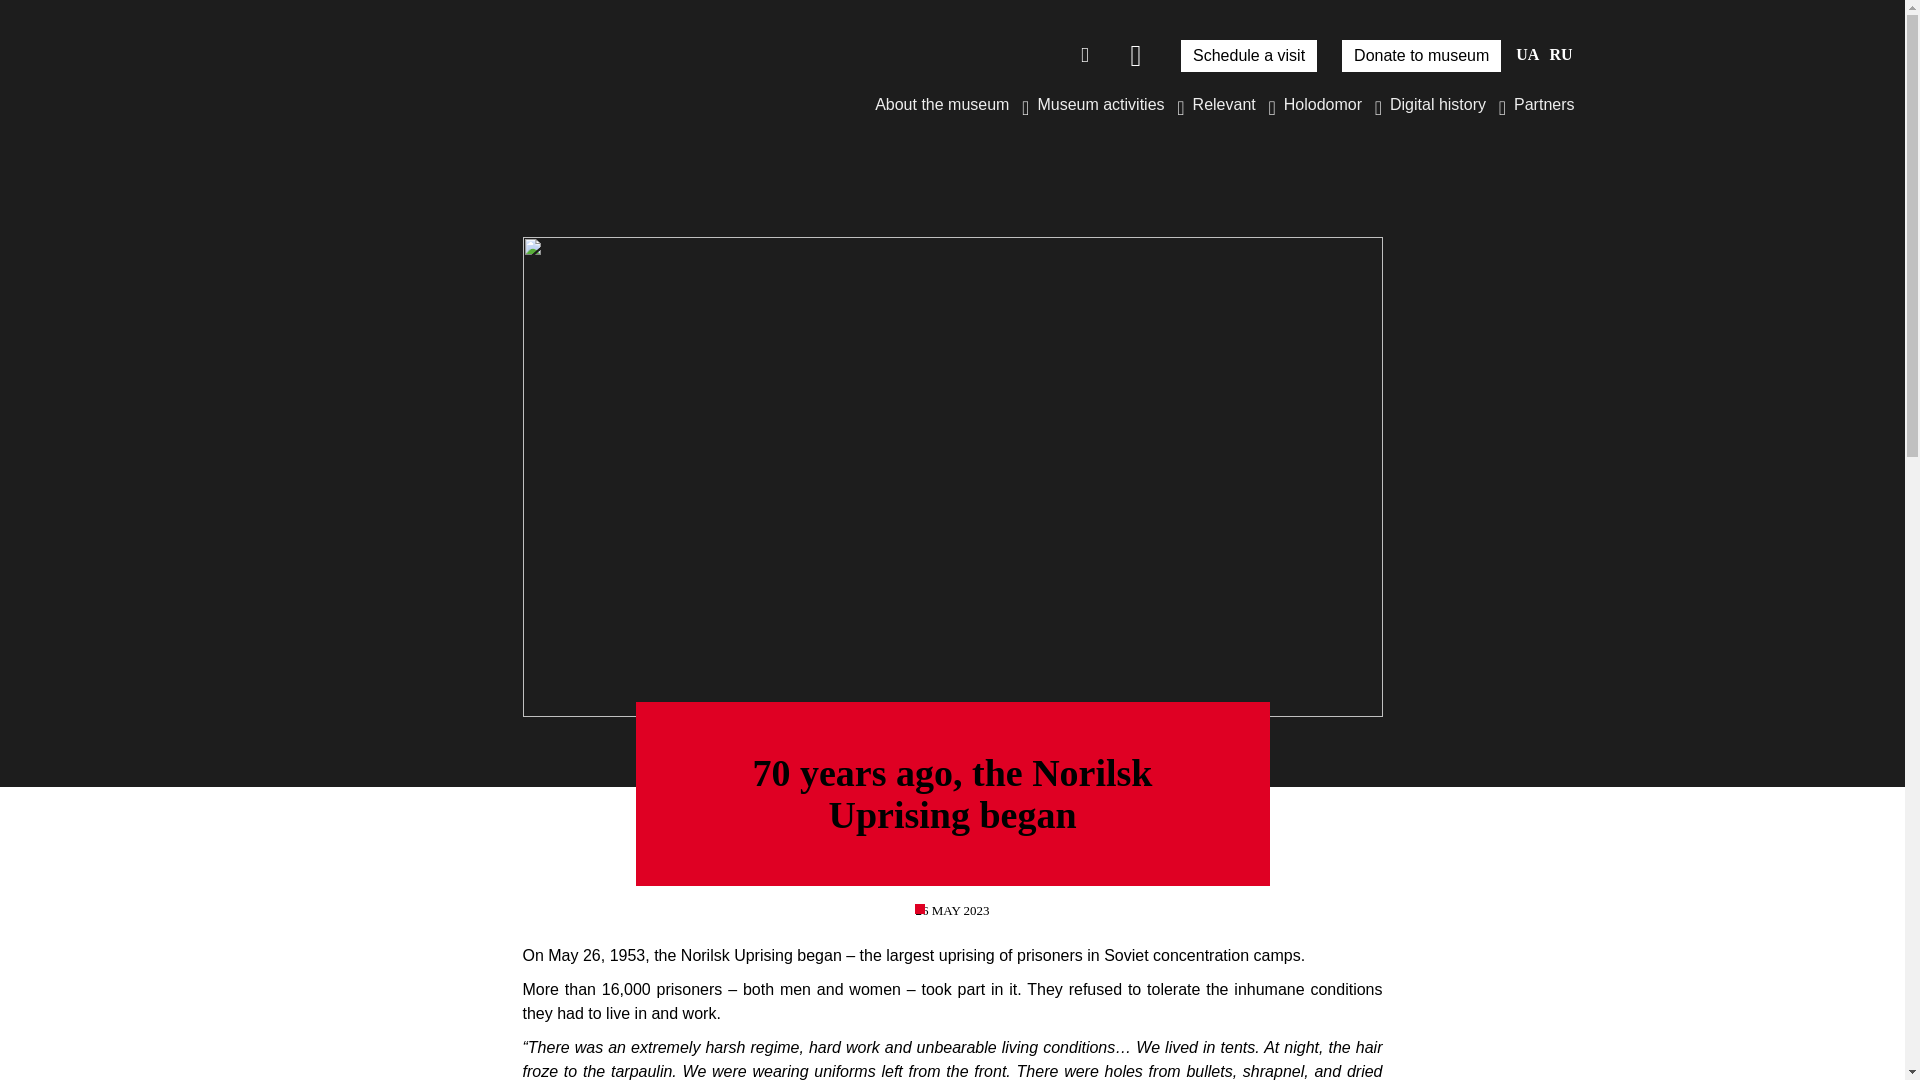 This screenshot has height=1080, width=1920. I want to click on Relevant, so click(1230, 104).